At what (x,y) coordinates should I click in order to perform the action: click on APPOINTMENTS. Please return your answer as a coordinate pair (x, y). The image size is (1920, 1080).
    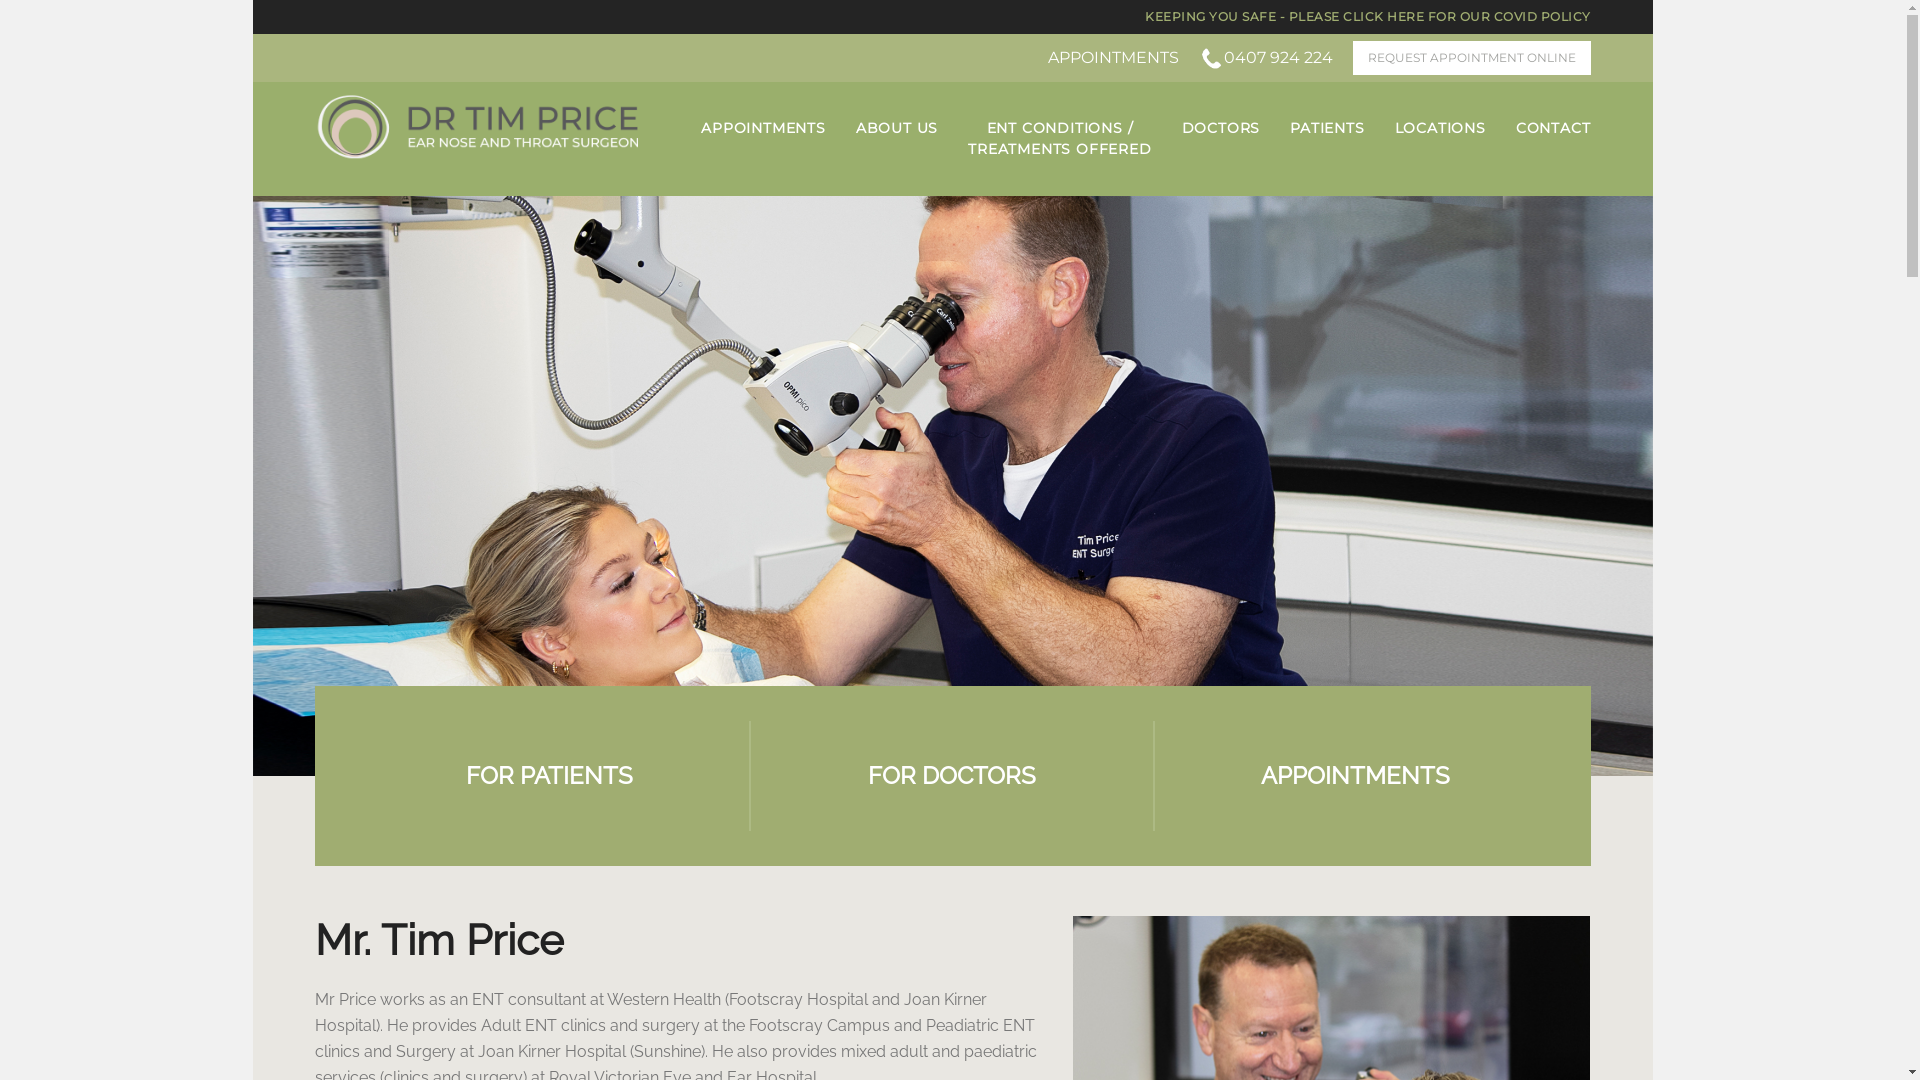
    Looking at the image, I should click on (1355, 776).